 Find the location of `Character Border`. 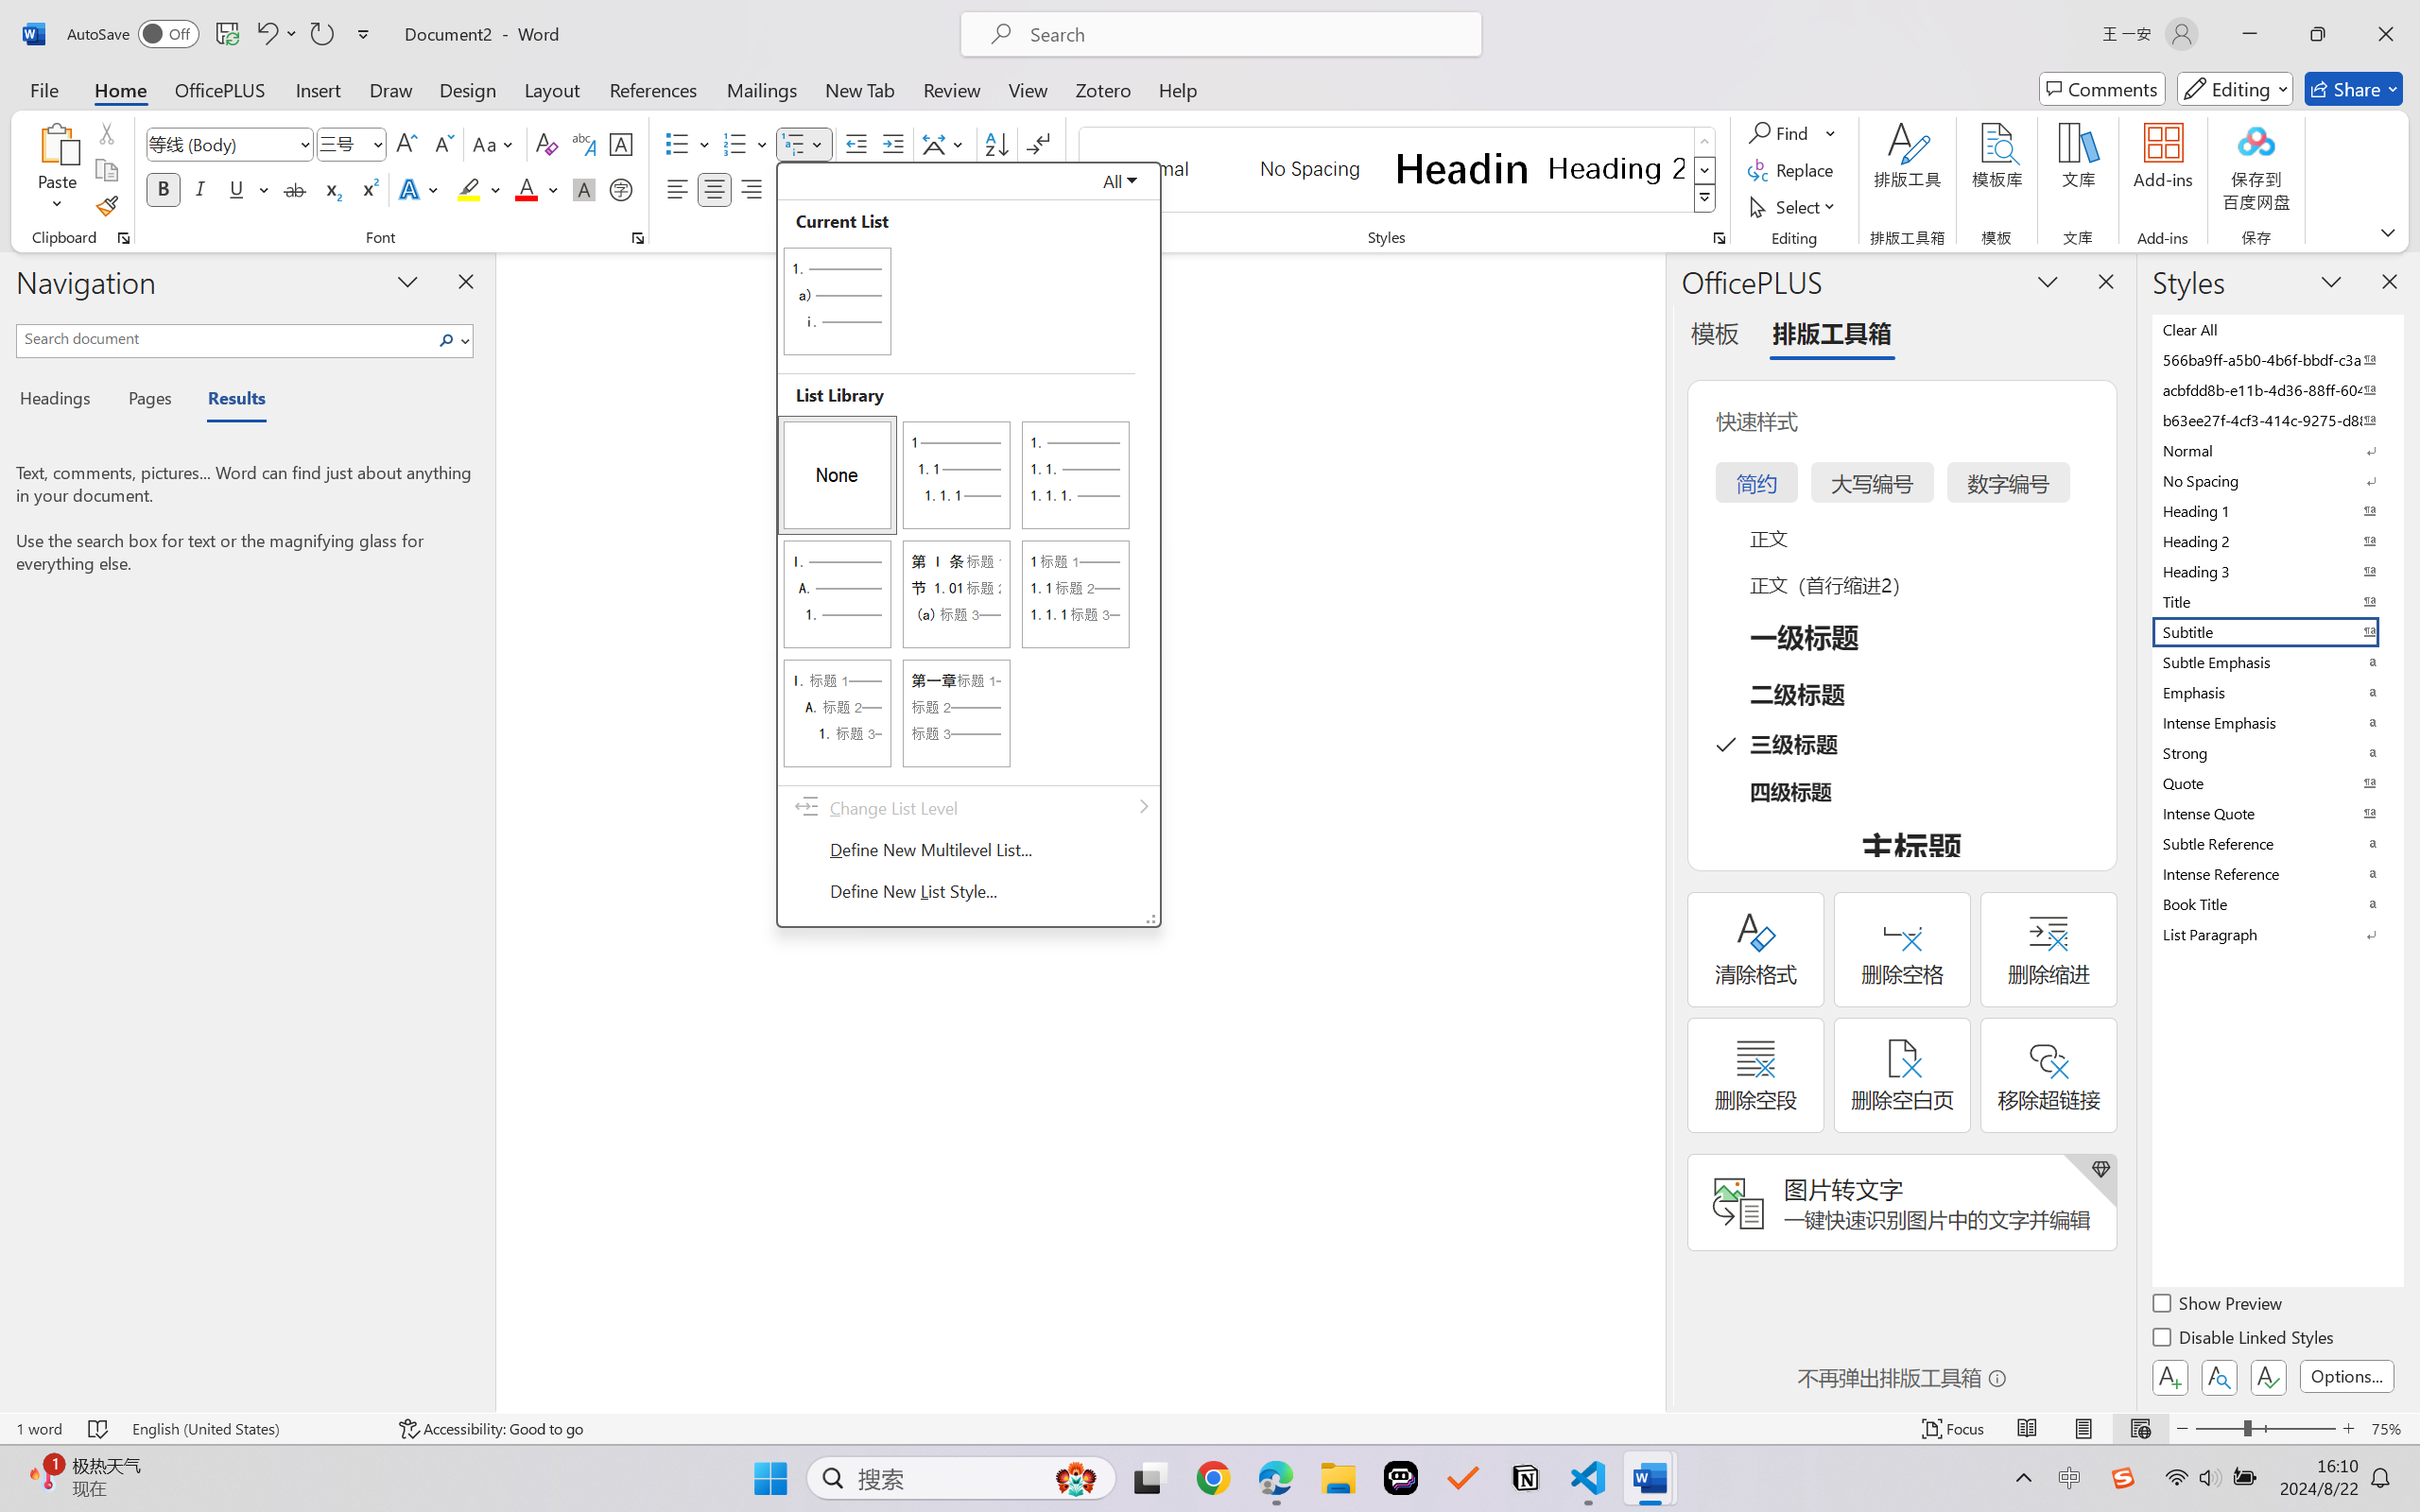

Character Border is located at coordinates (622, 144).